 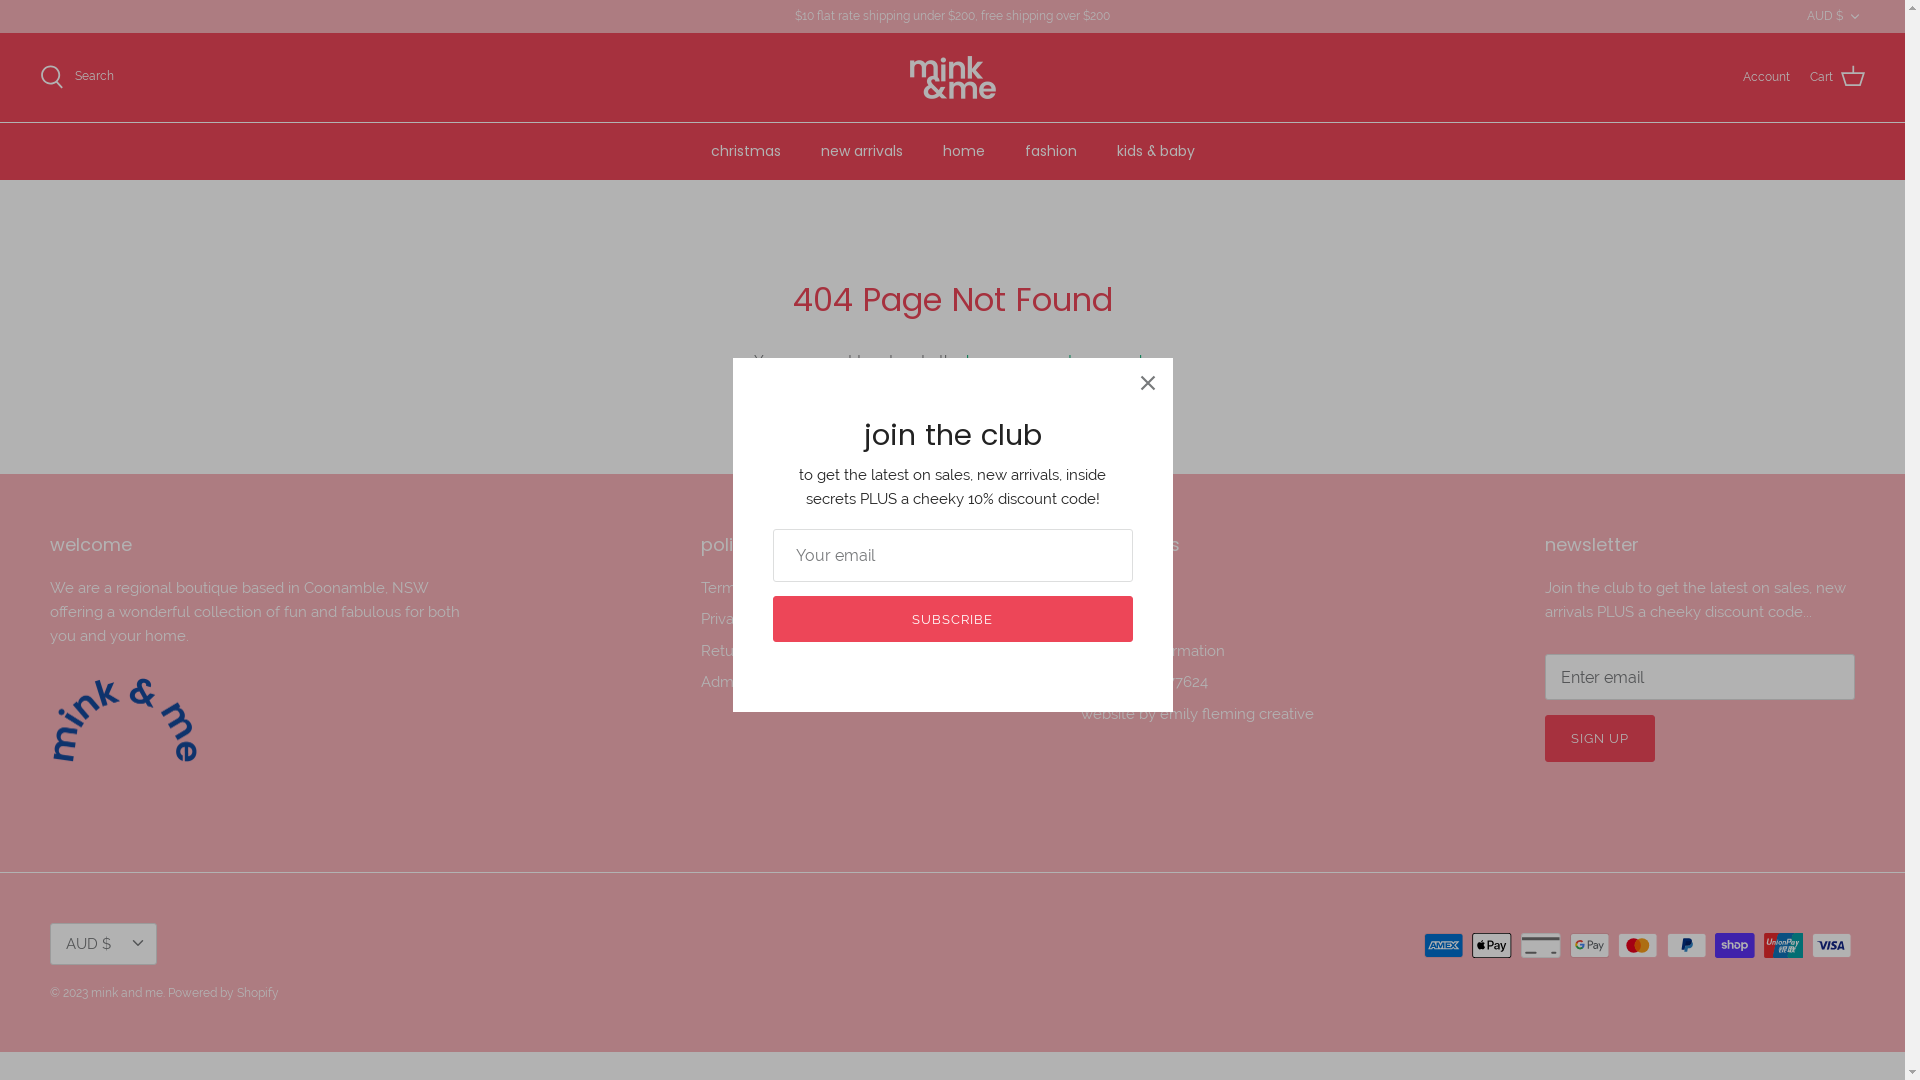 What do you see at coordinates (952, 16) in the screenshot?
I see `$10 flat rate shipping under $200, free shipping over $200` at bounding box center [952, 16].